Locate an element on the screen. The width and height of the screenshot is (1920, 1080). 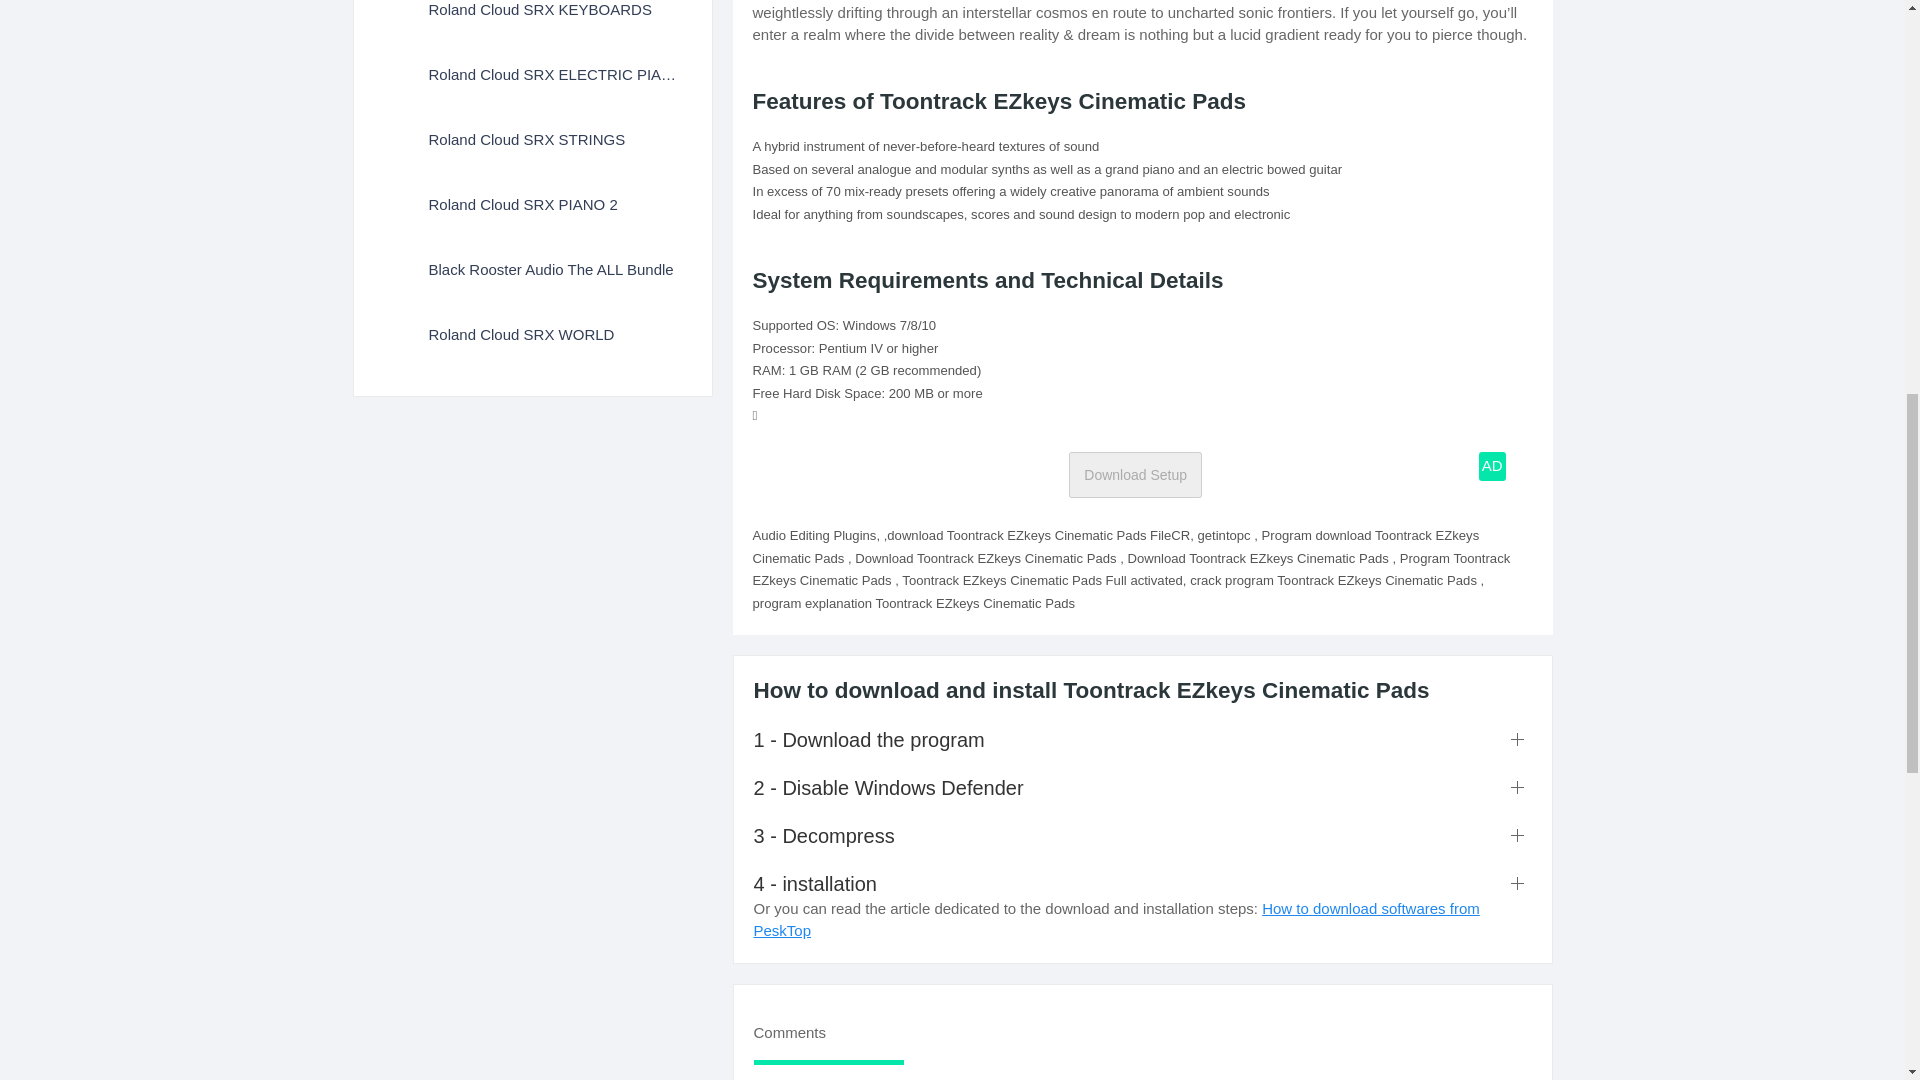
How to download softwares from PeskTop is located at coordinates (1117, 919).